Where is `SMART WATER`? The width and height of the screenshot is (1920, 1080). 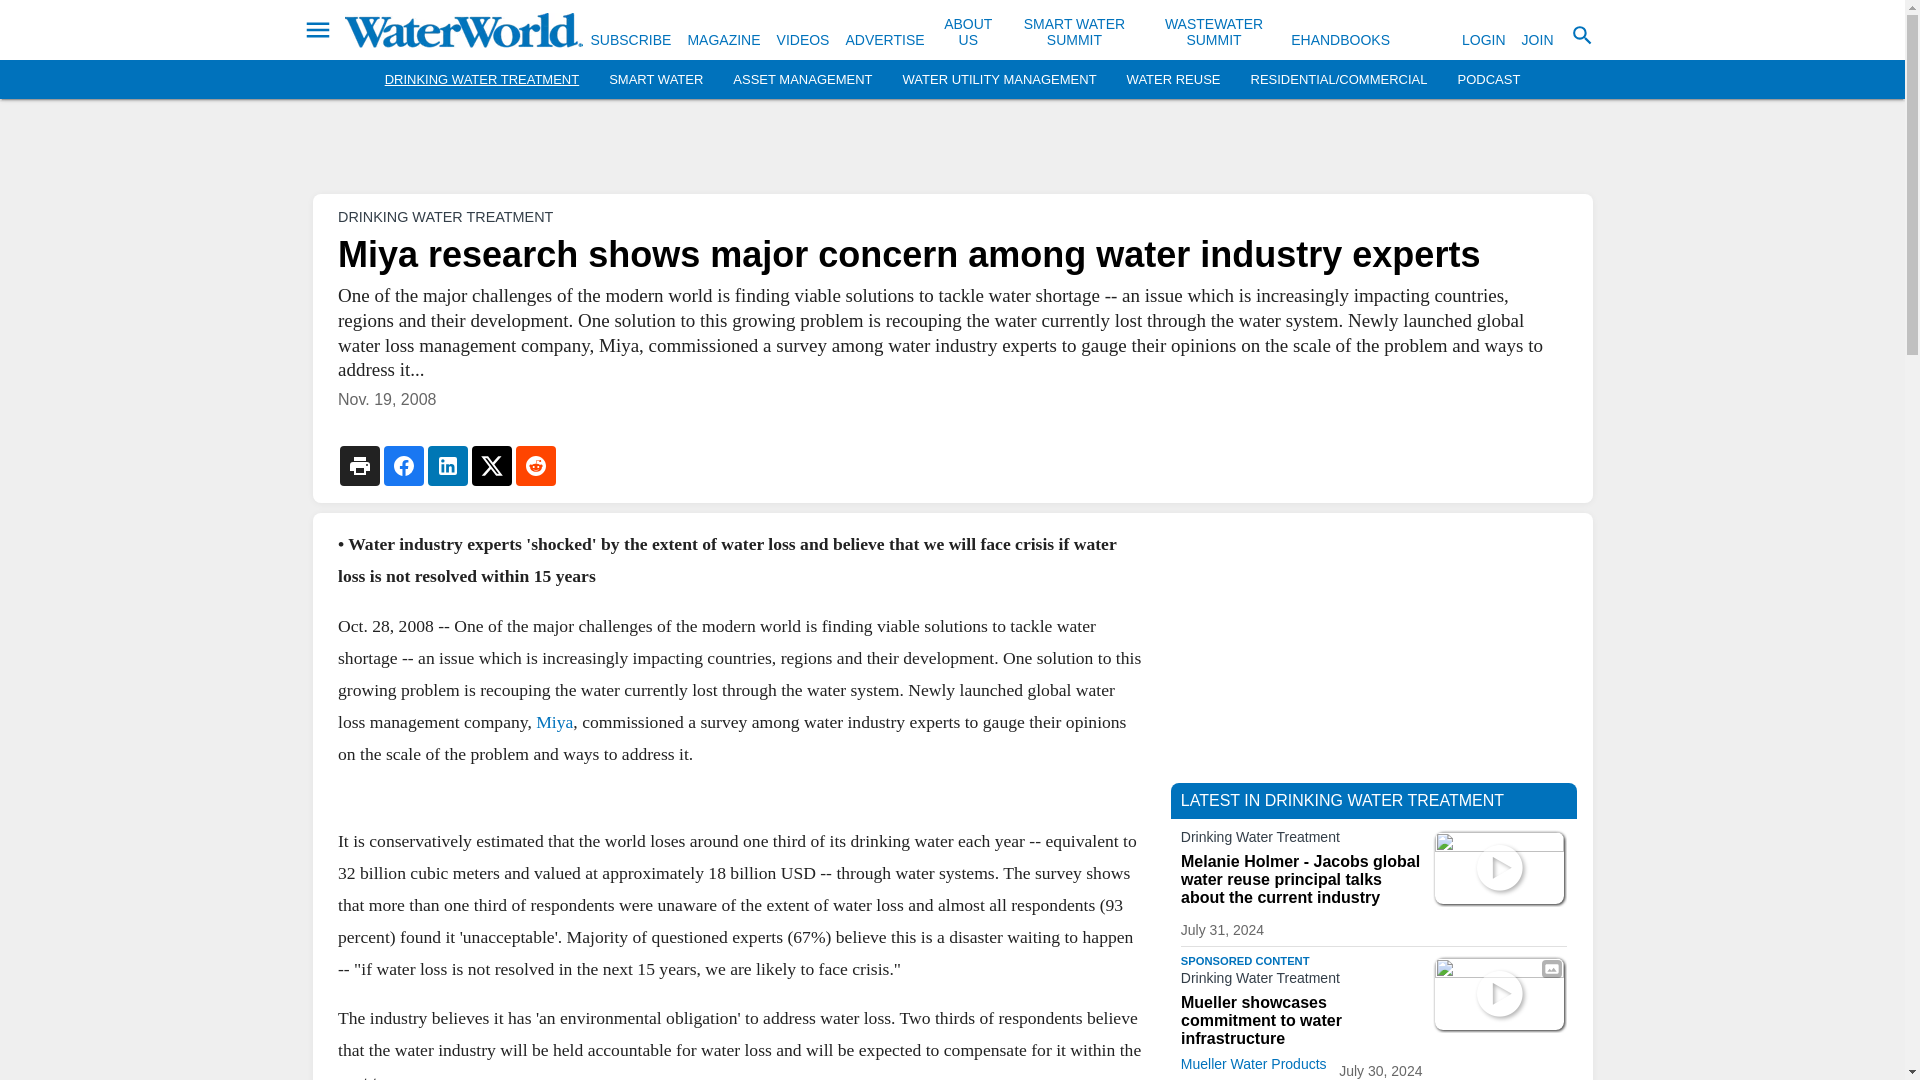 SMART WATER is located at coordinates (655, 80).